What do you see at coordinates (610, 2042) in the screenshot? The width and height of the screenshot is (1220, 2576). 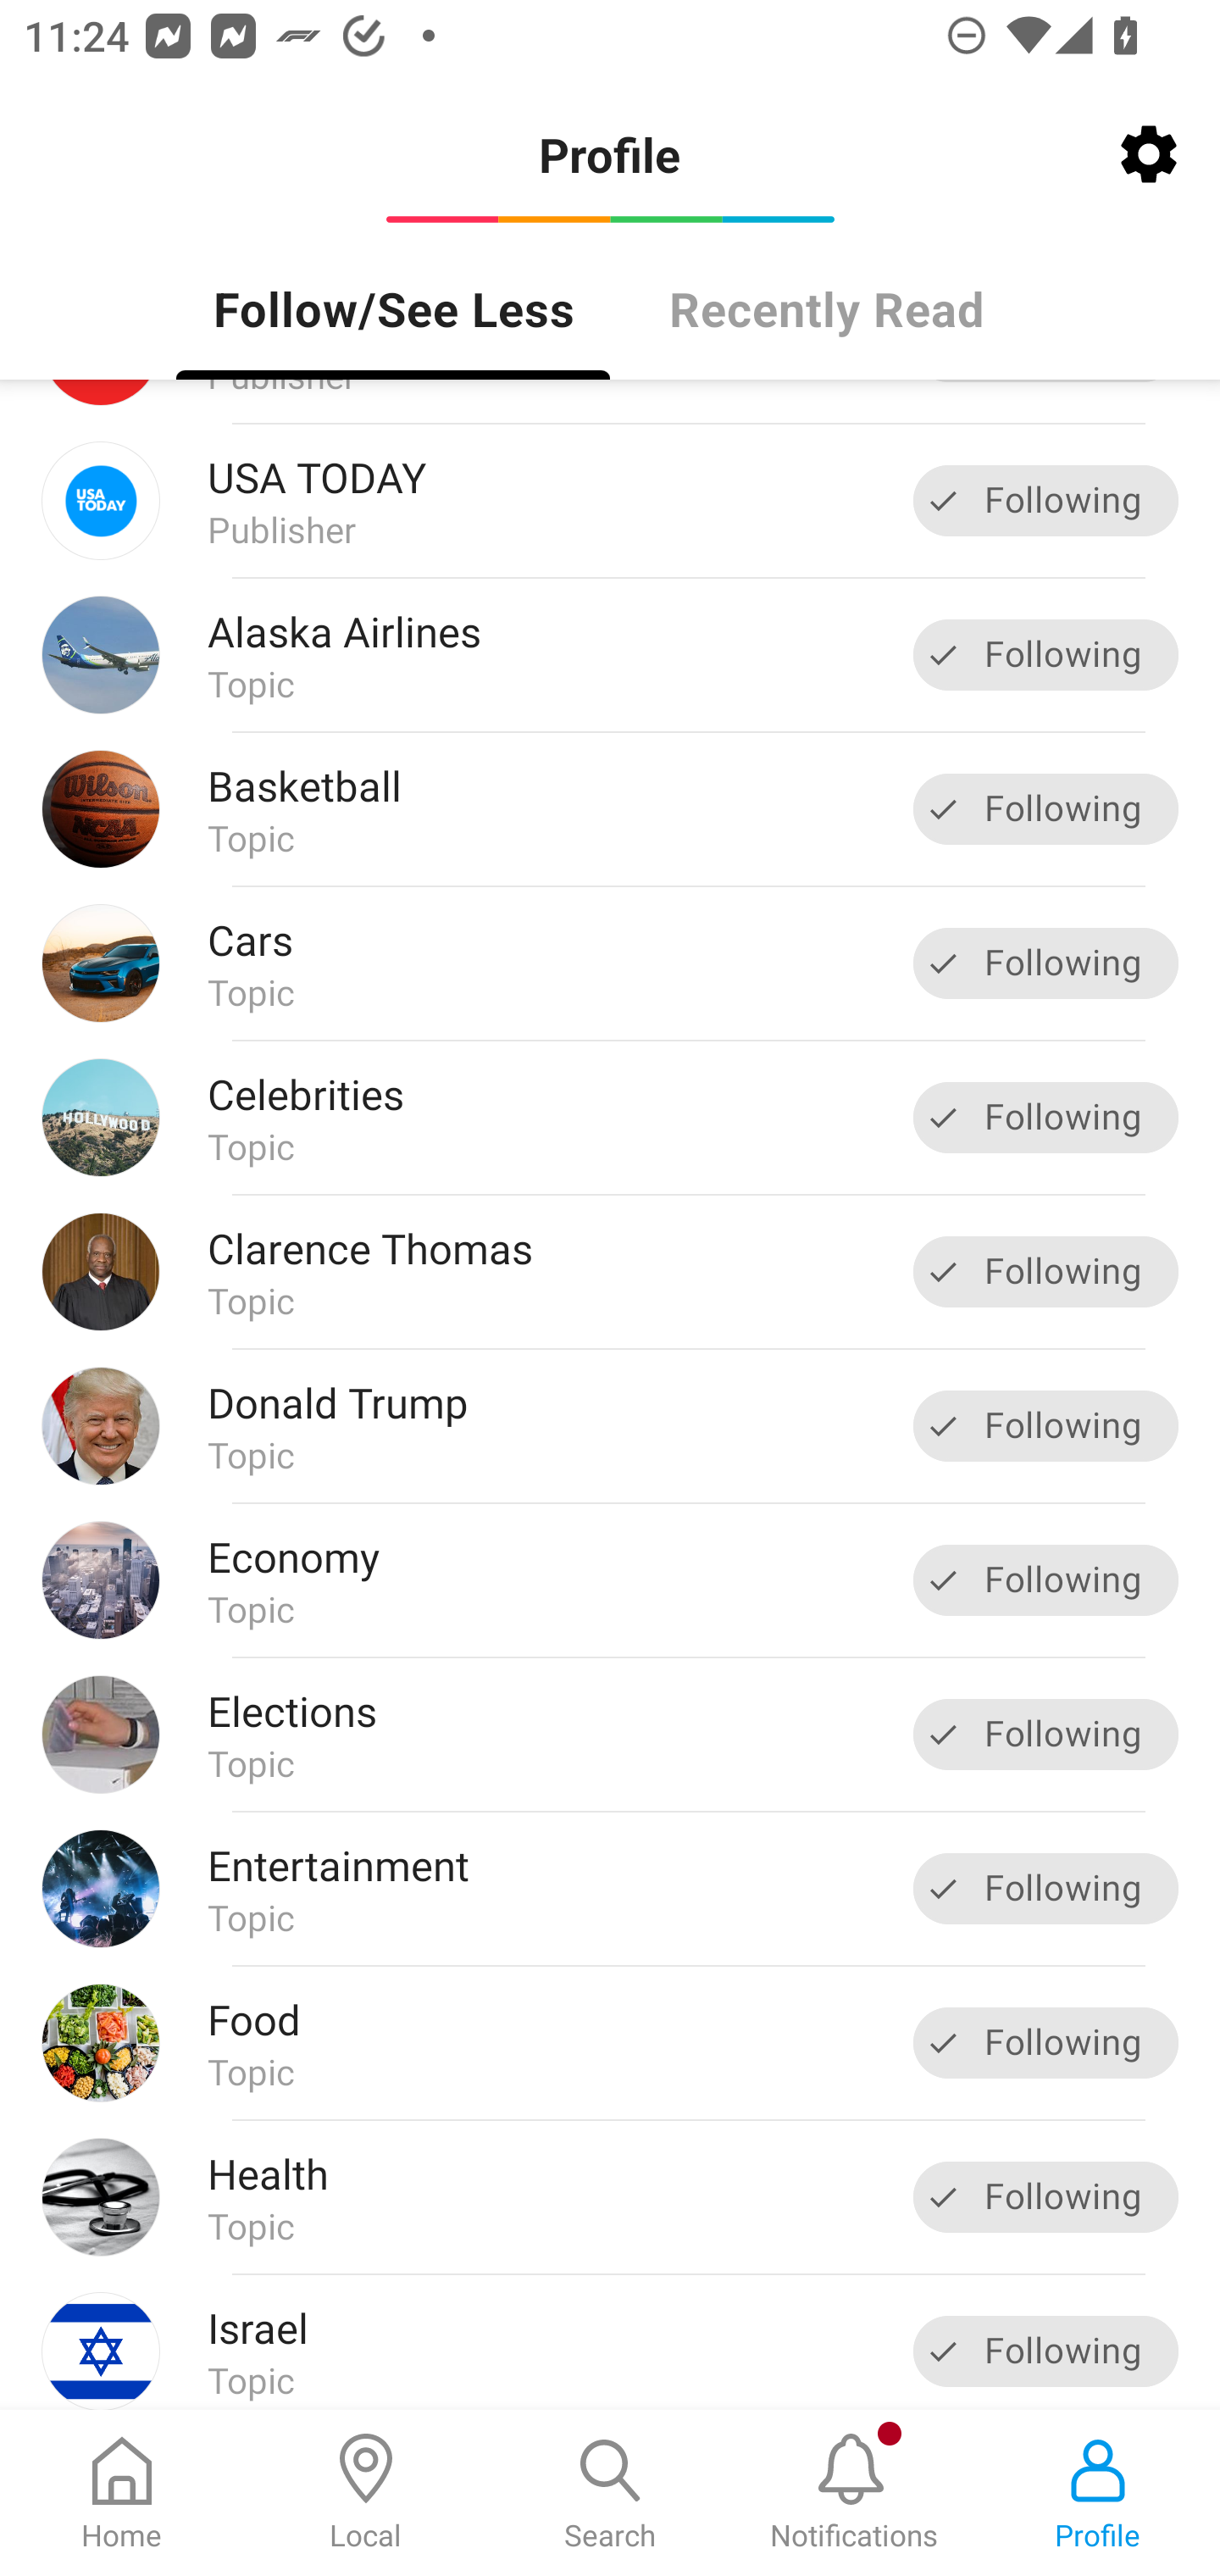 I see `Food Topic Following` at bounding box center [610, 2042].